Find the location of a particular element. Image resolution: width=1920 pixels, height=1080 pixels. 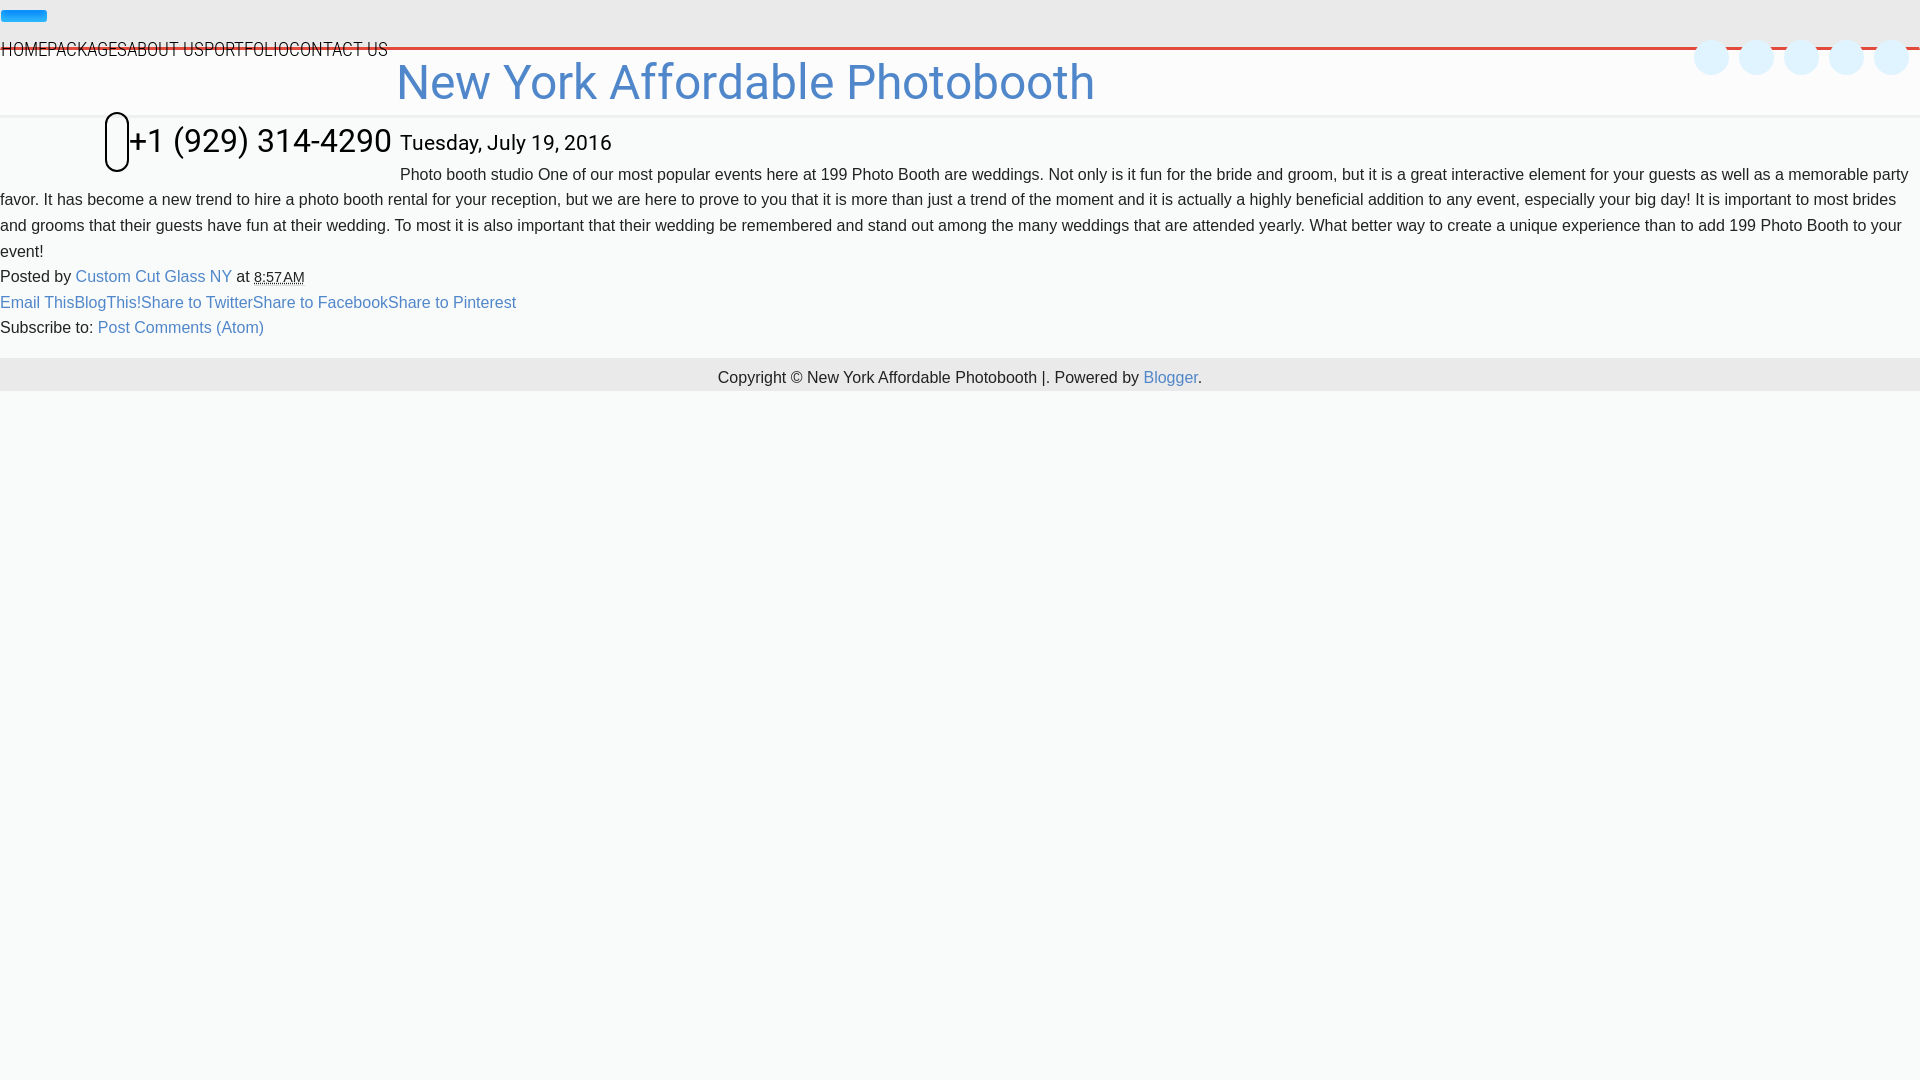

Share to Facebook is located at coordinates (320, 302).